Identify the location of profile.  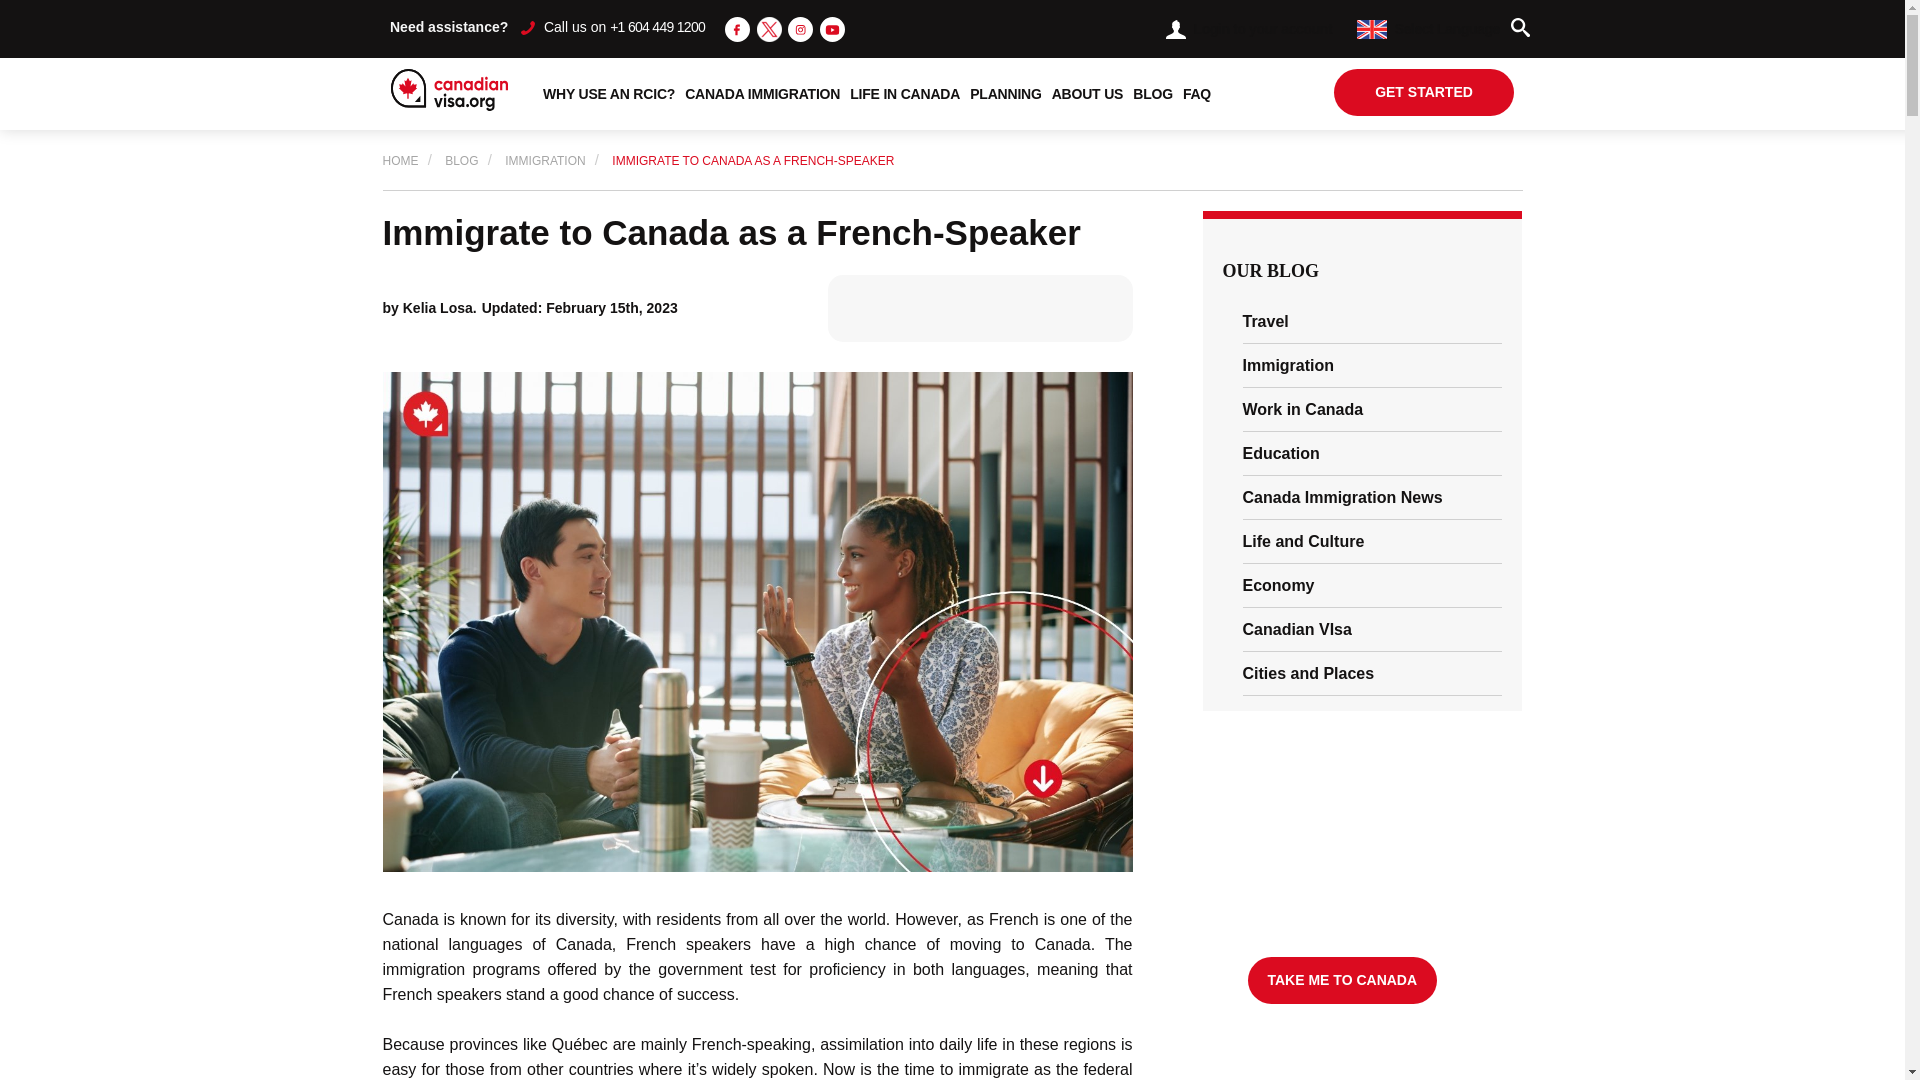
(1176, 29).